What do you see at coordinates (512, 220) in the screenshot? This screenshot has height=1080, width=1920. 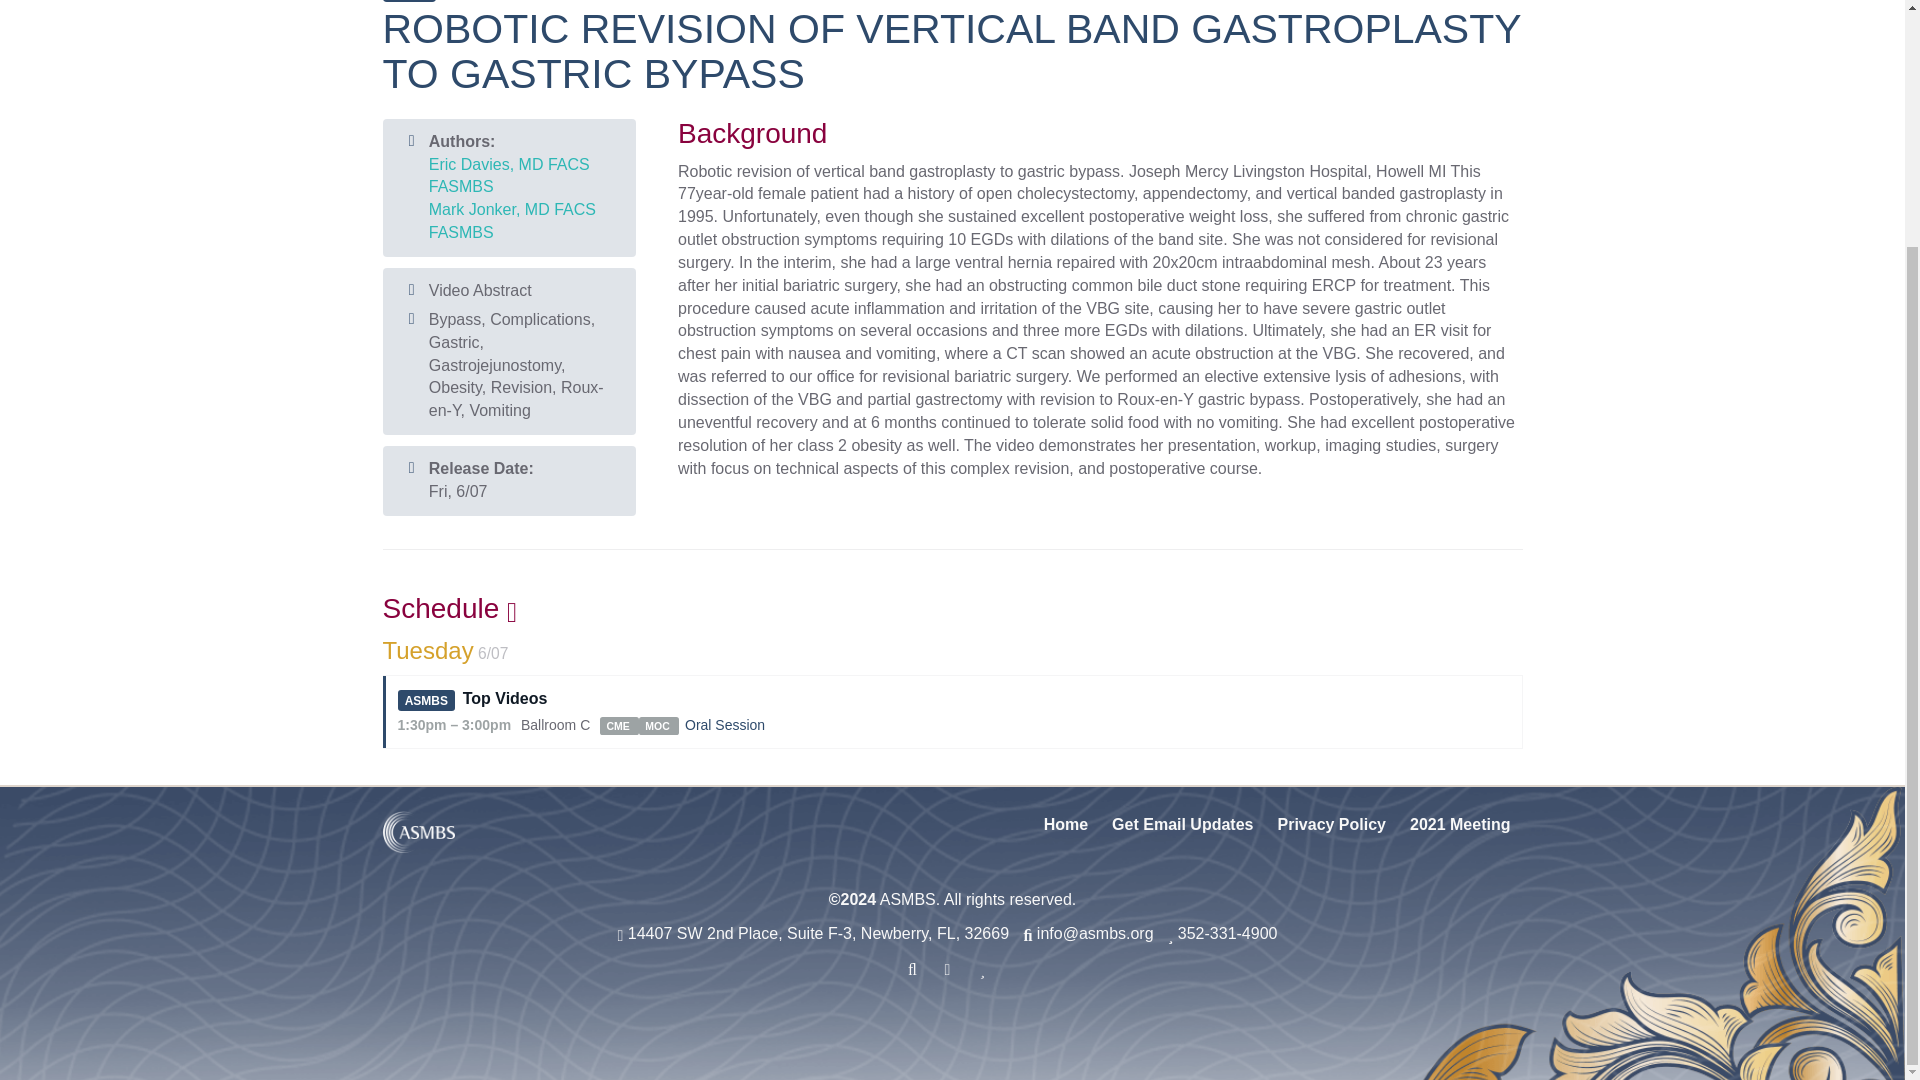 I see `Mark Jonker, MD FACS FASMBS` at bounding box center [512, 220].